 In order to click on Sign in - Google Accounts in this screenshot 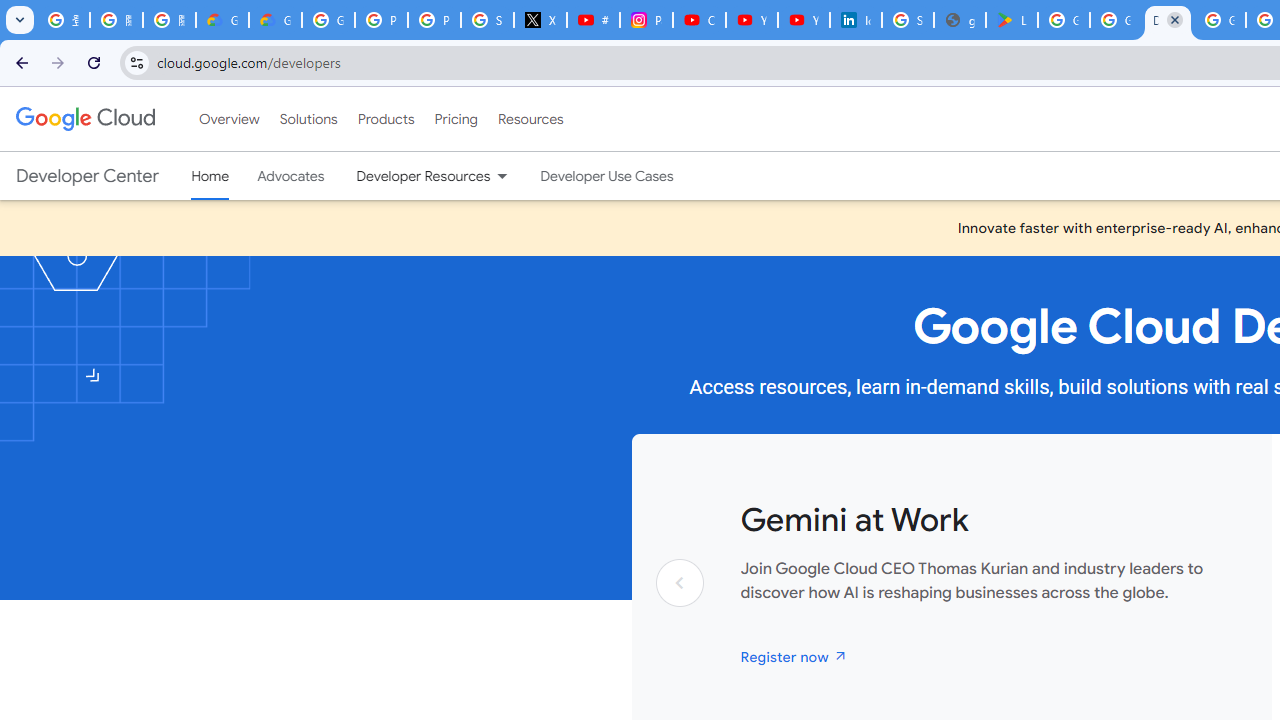, I will do `click(908, 20)`.